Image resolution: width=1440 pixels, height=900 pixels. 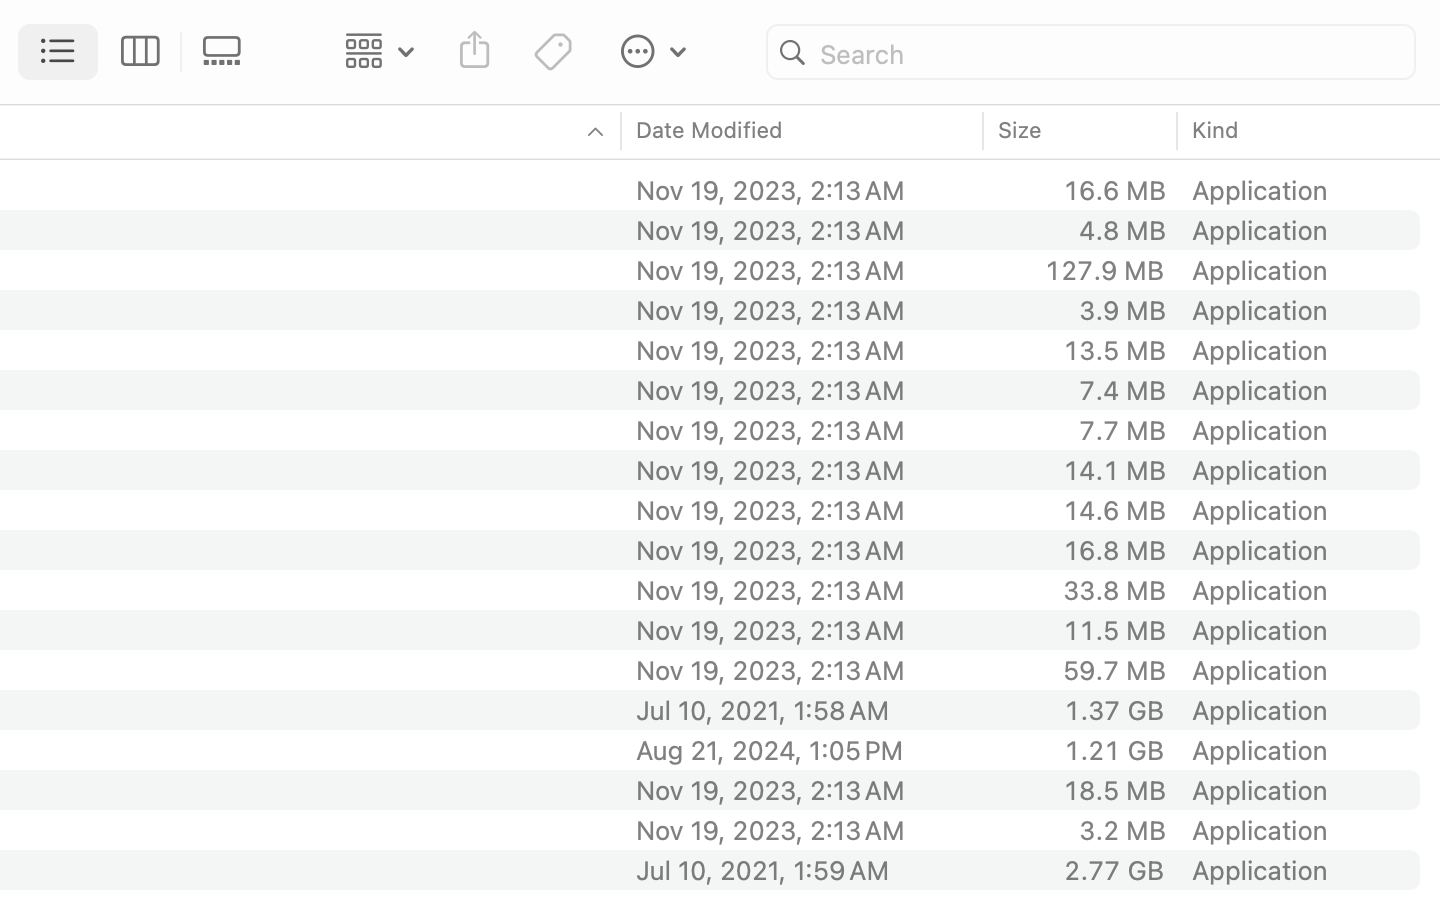 I want to click on 1.21 GB, so click(x=1114, y=750).